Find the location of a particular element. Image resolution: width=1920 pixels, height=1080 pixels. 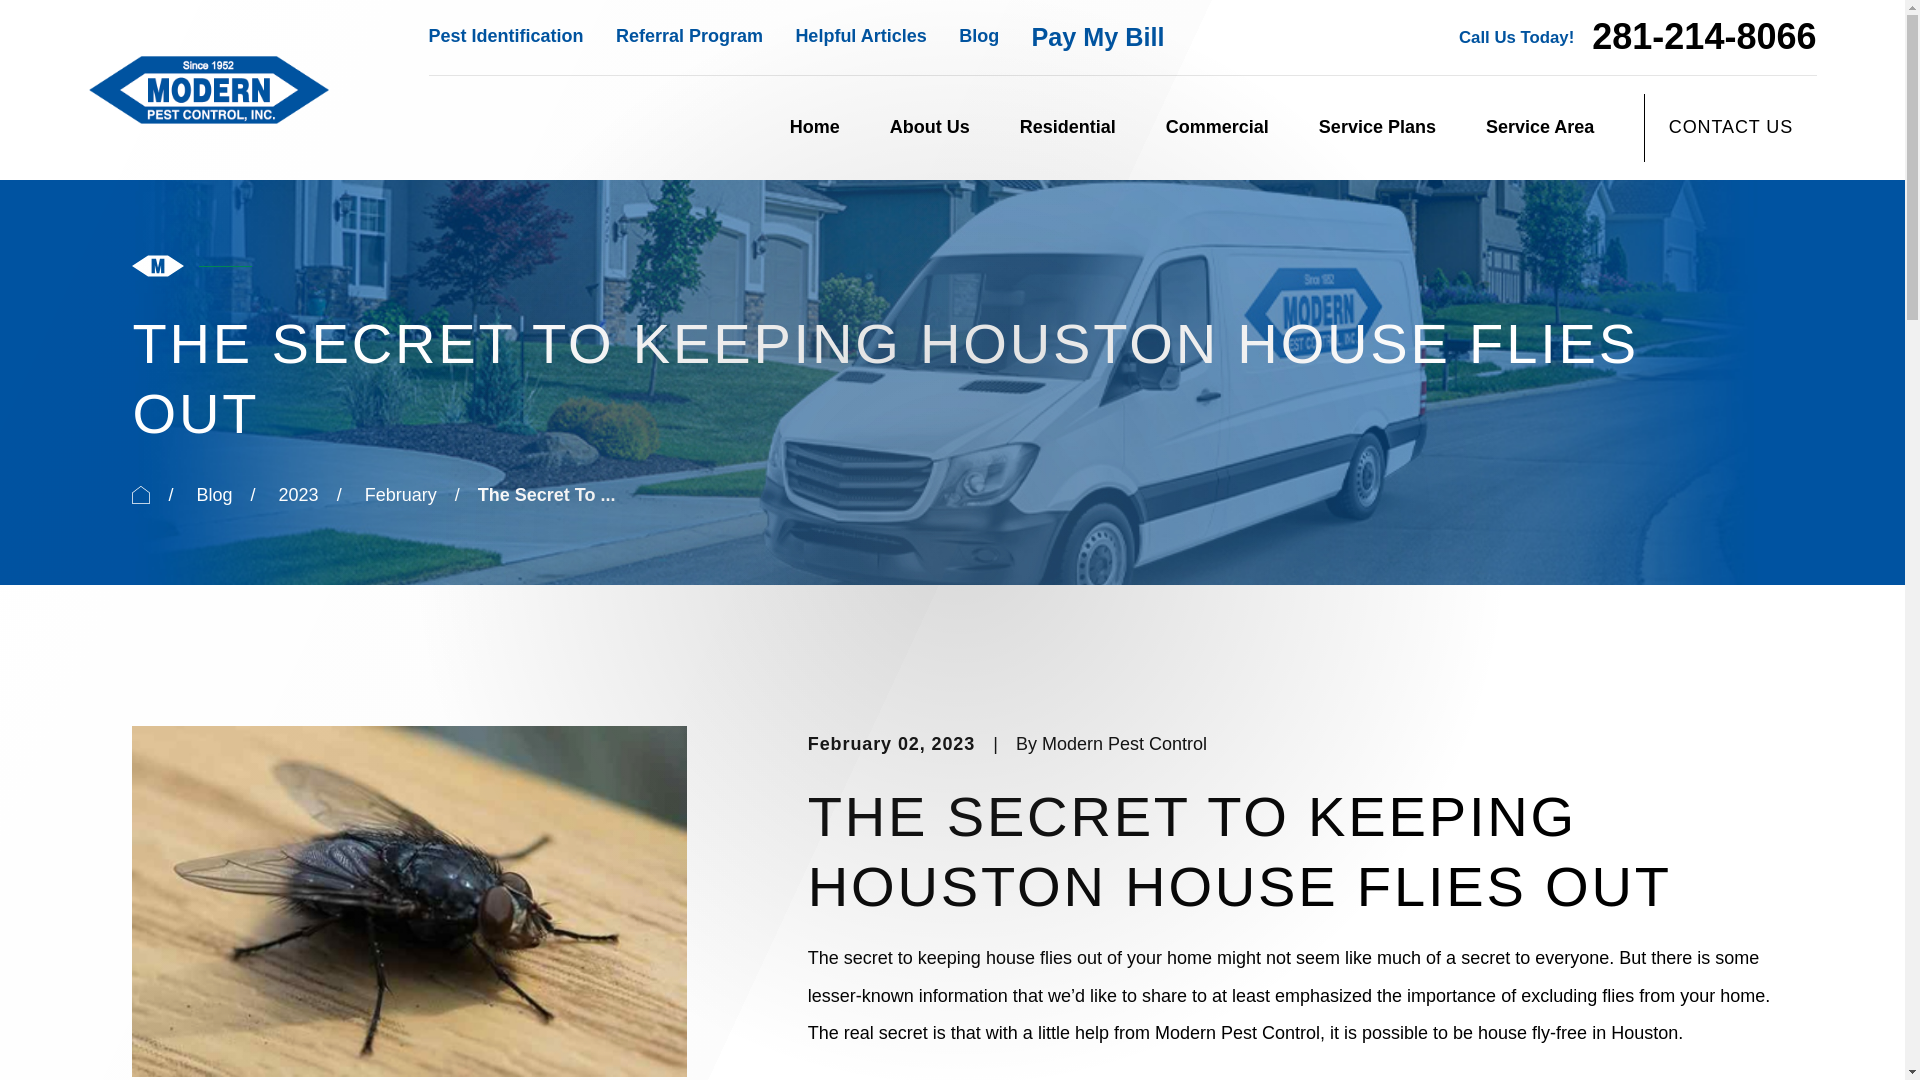

Referral Program is located at coordinates (689, 36).